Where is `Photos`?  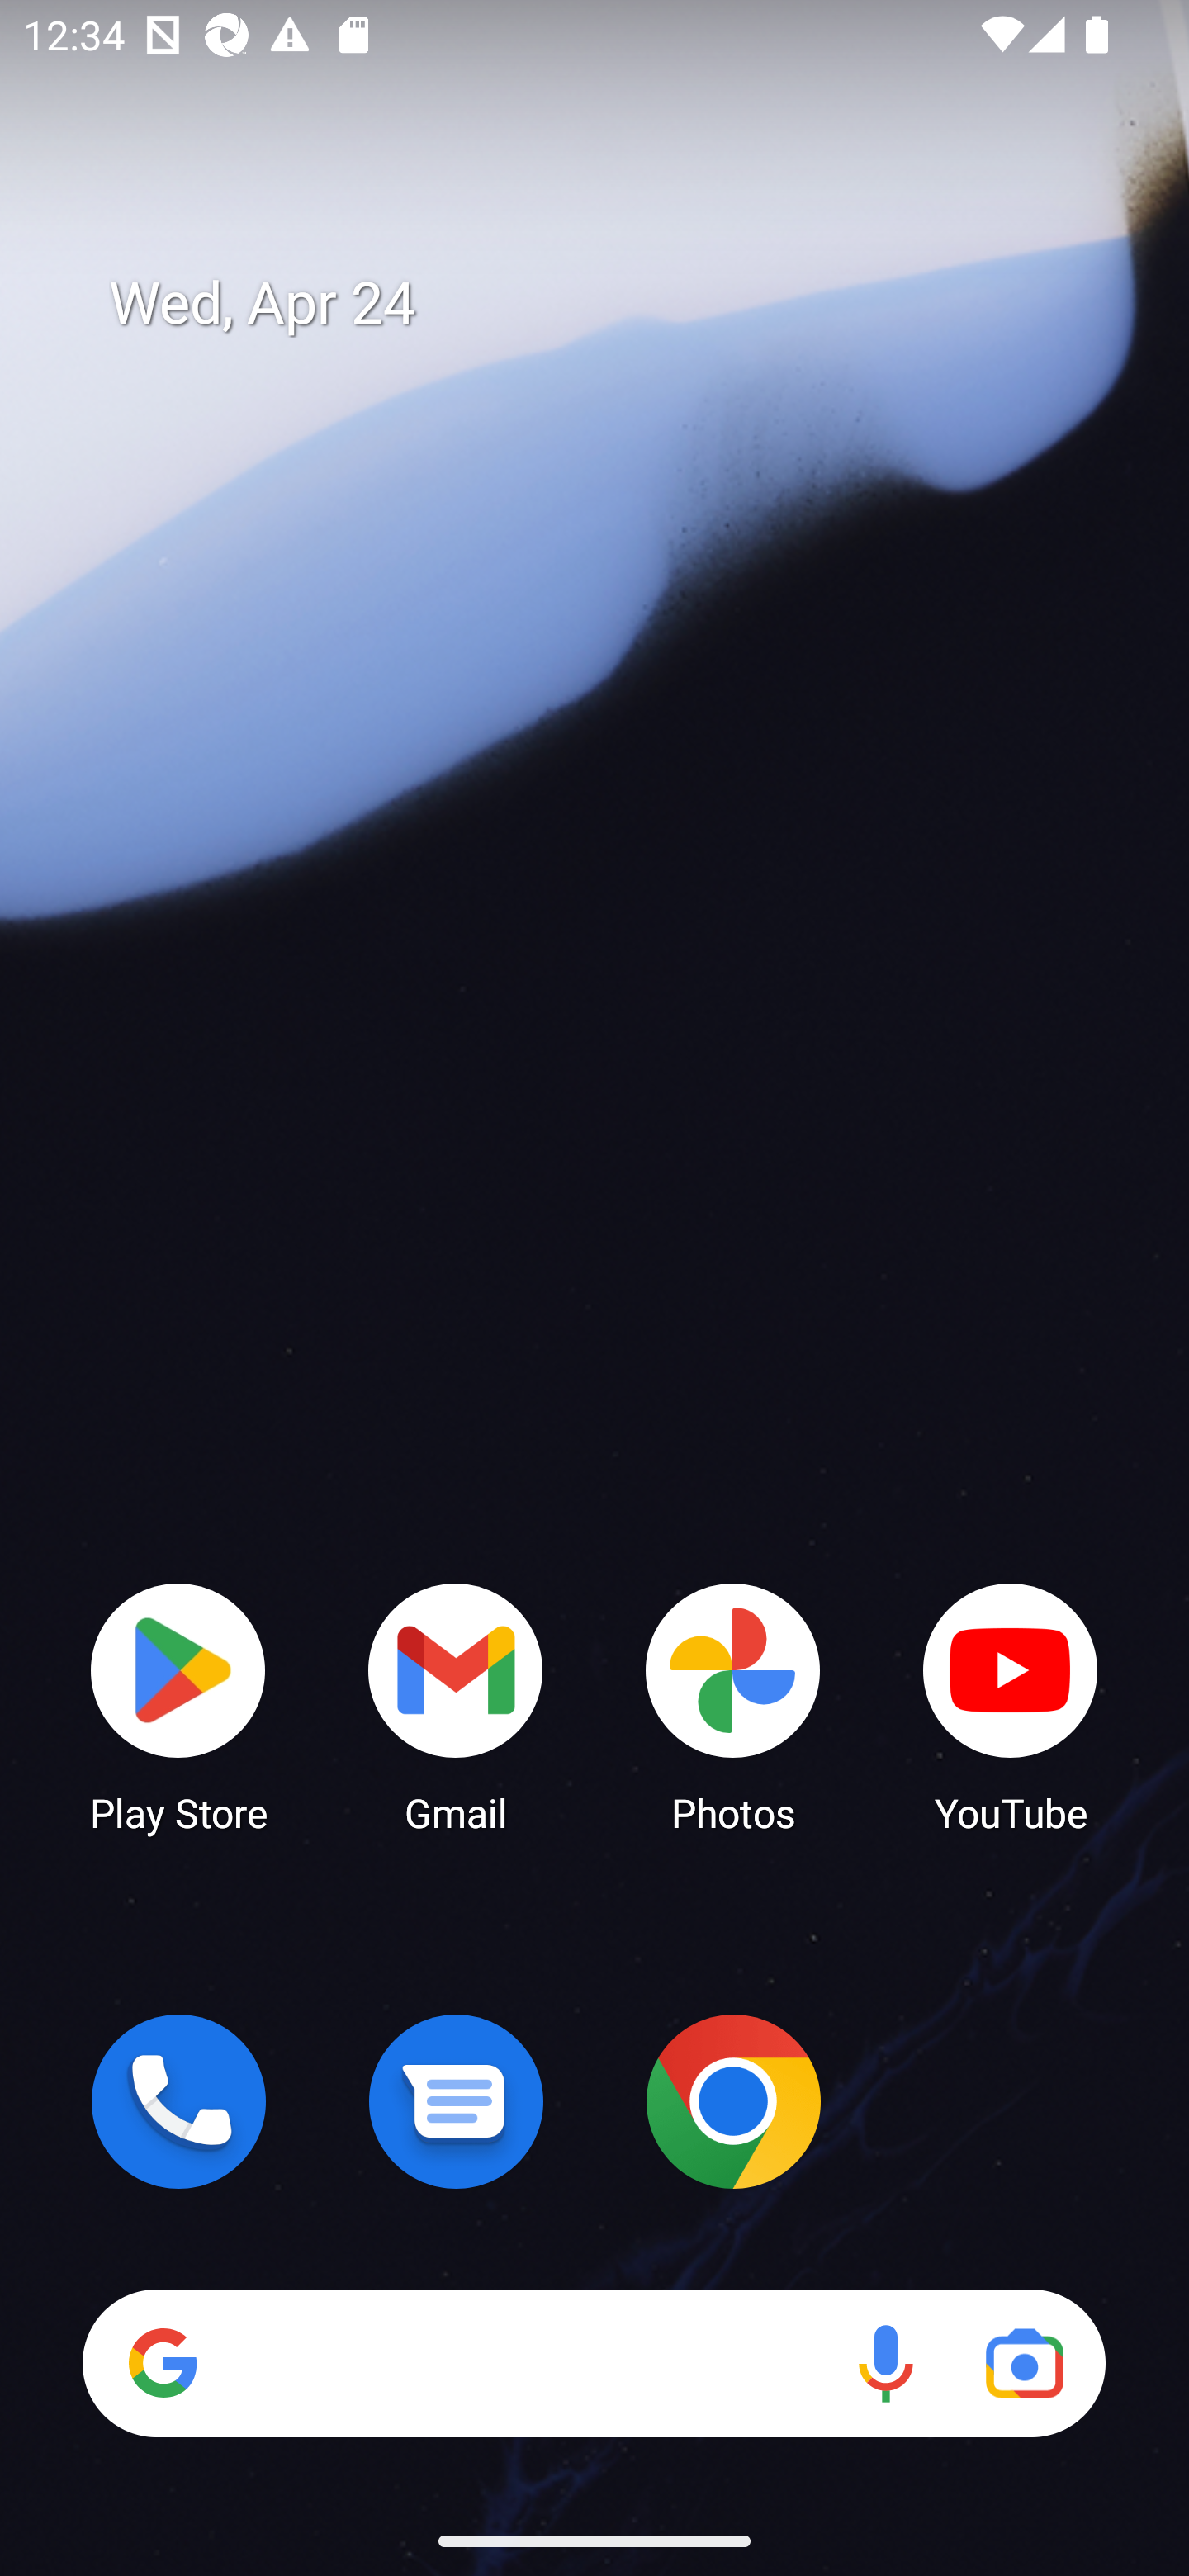
Photos is located at coordinates (733, 1706).